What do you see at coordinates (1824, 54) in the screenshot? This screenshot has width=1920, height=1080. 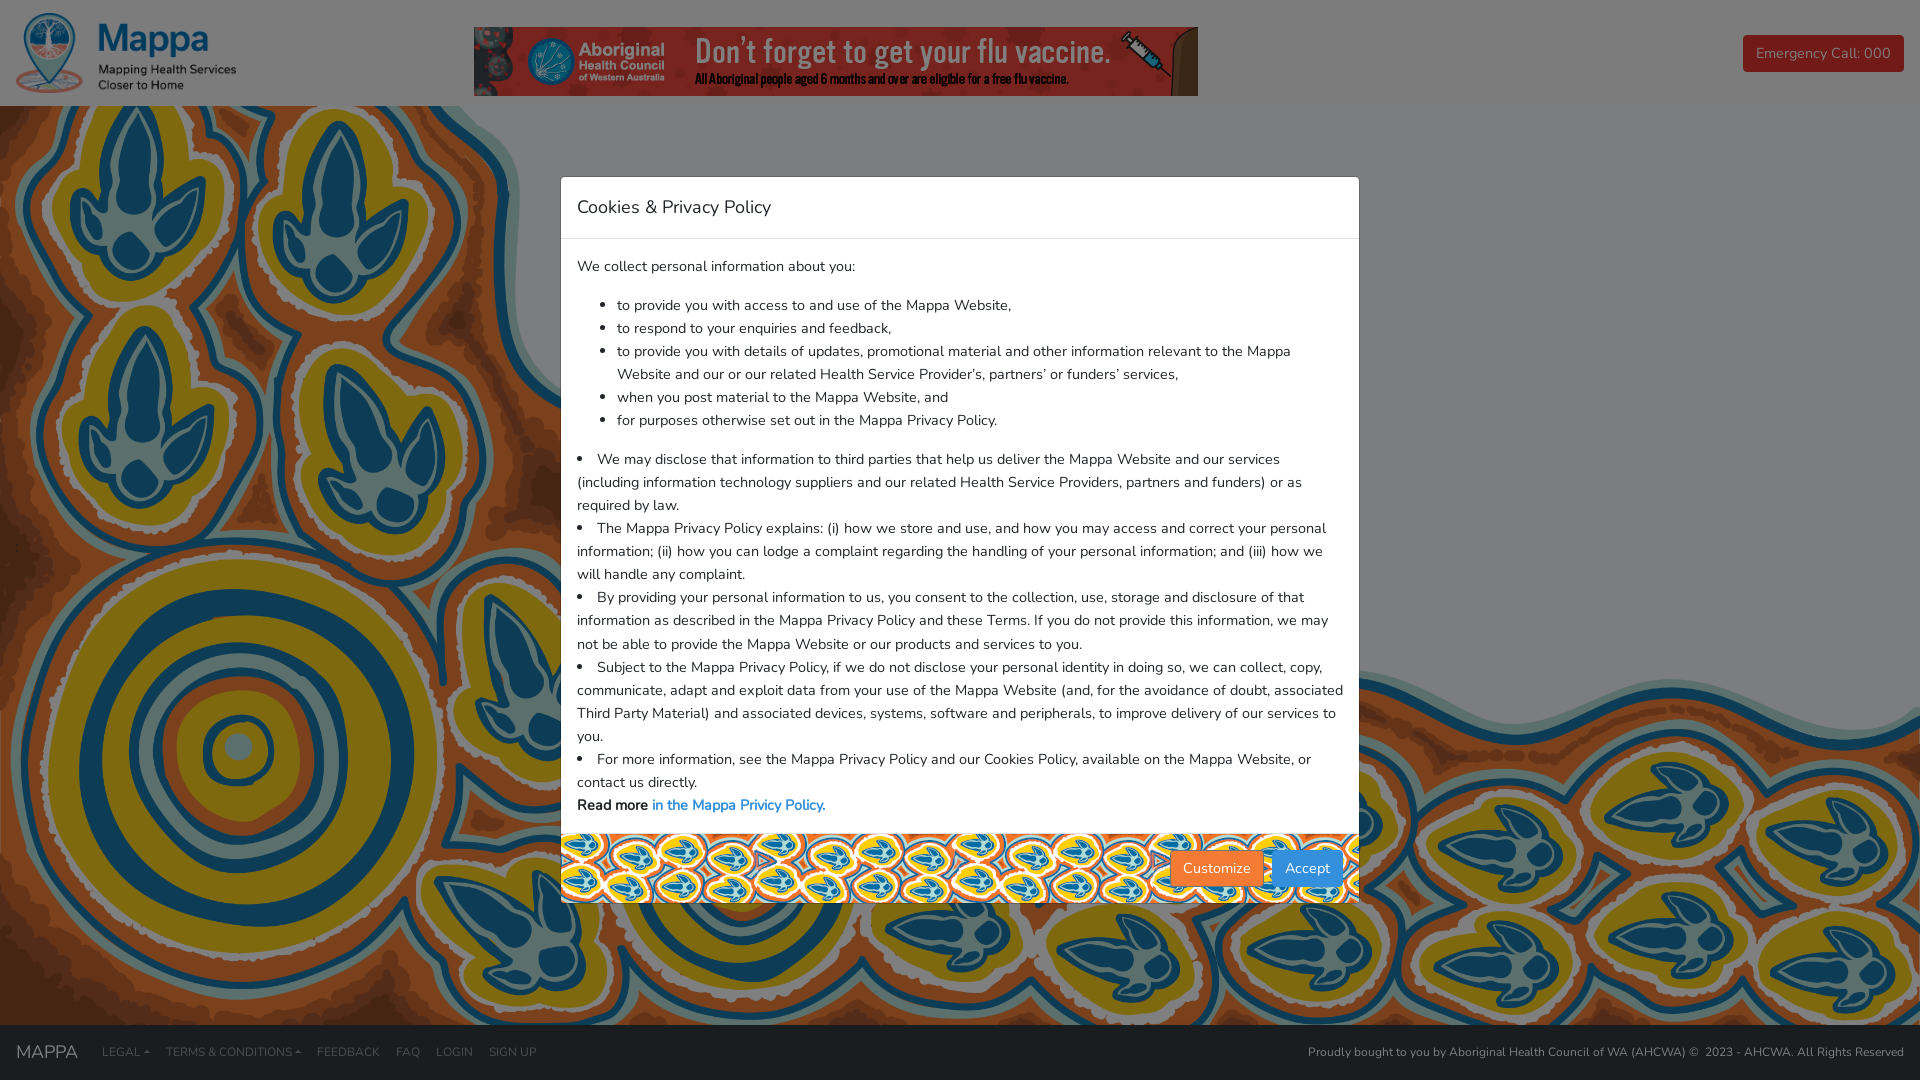 I see `Emergency Call: 000` at bounding box center [1824, 54].